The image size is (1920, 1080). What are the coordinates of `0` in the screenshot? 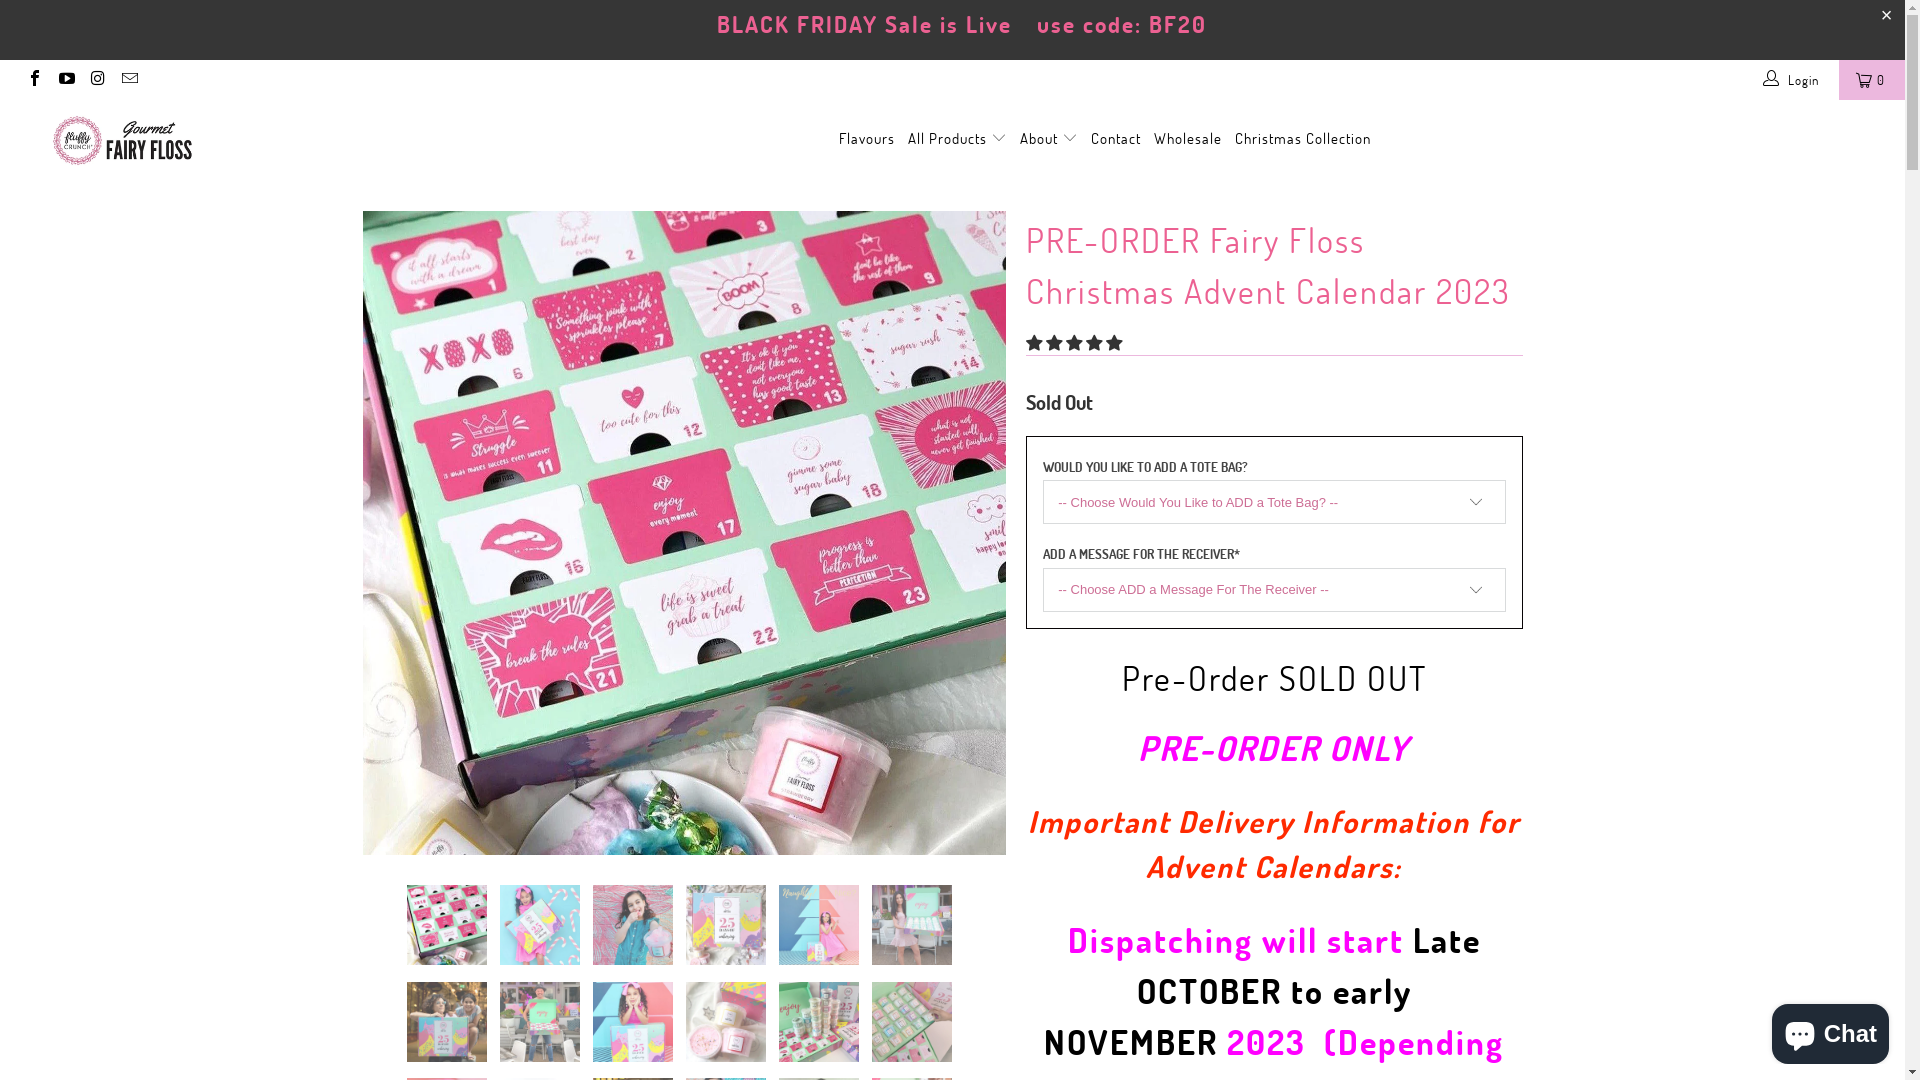 It's located at (1872, 80).